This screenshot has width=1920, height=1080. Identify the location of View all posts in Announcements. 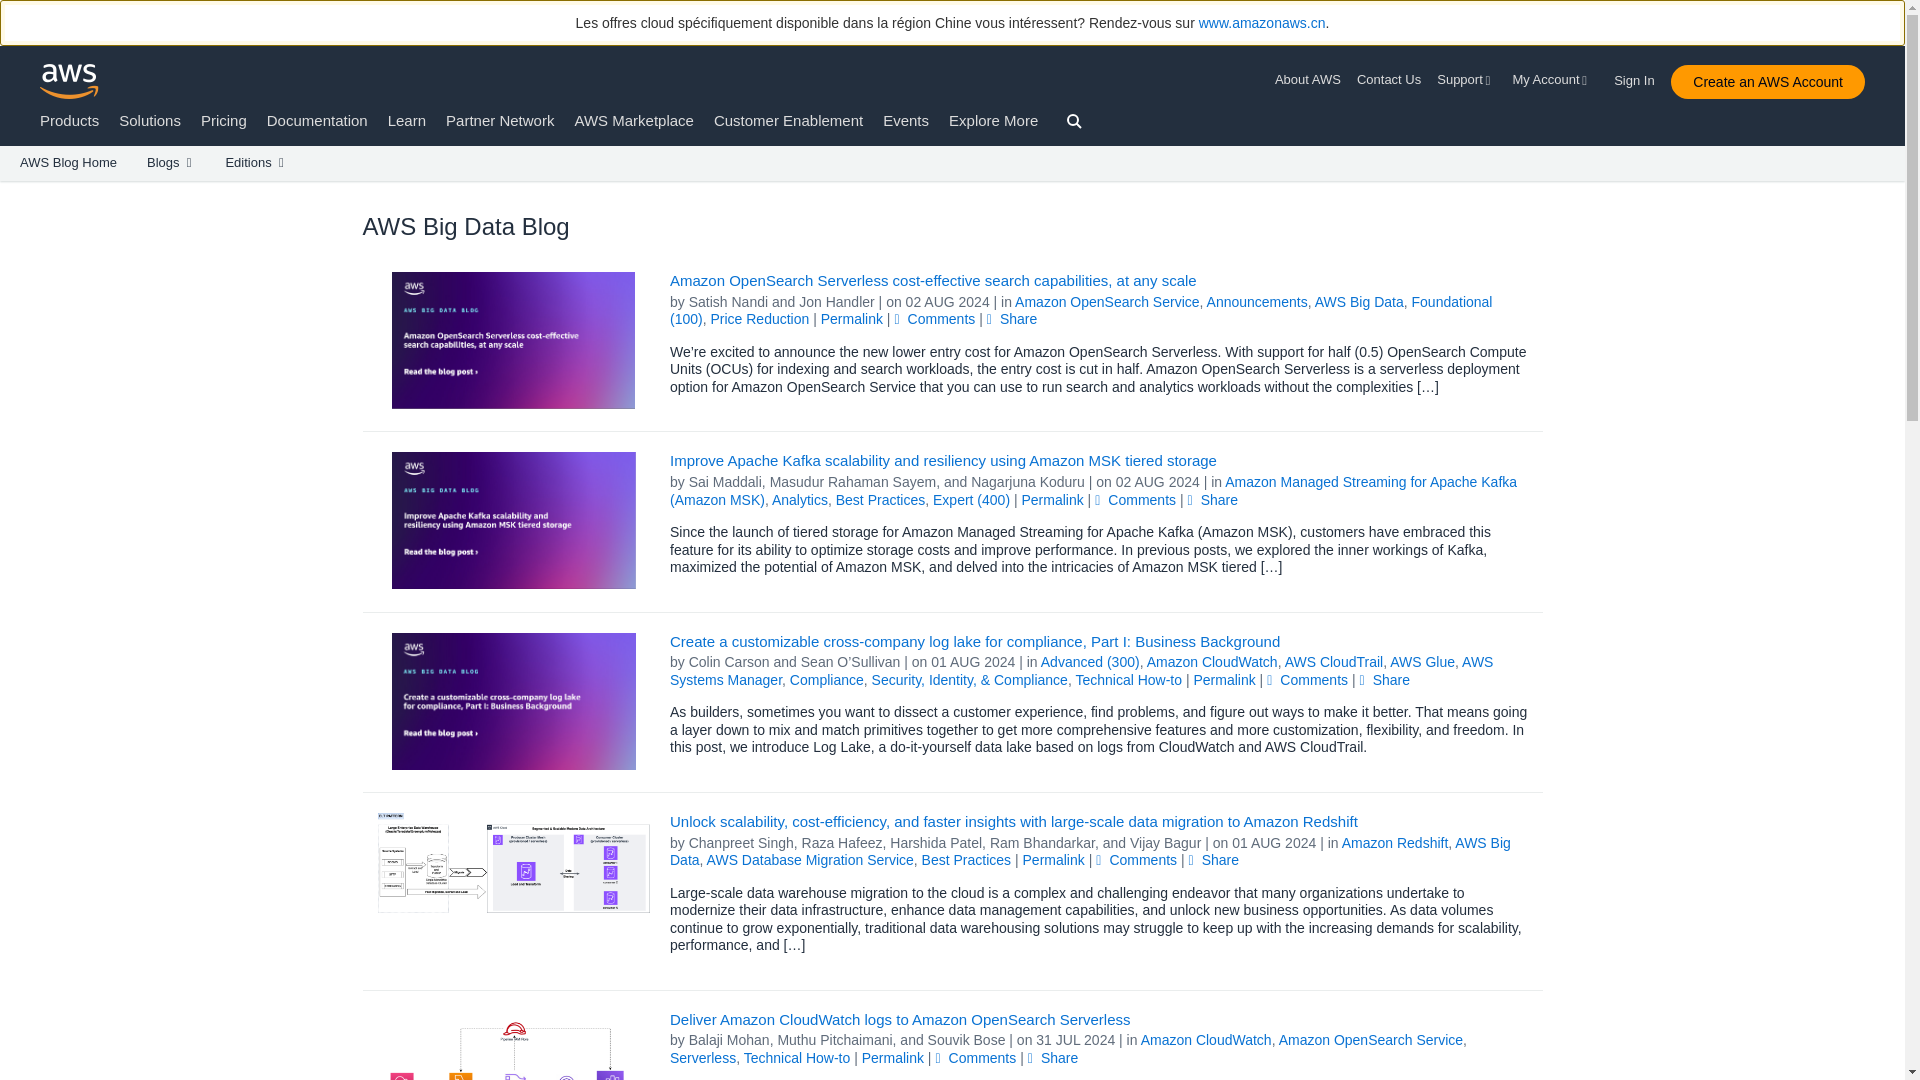
(1257, 301).